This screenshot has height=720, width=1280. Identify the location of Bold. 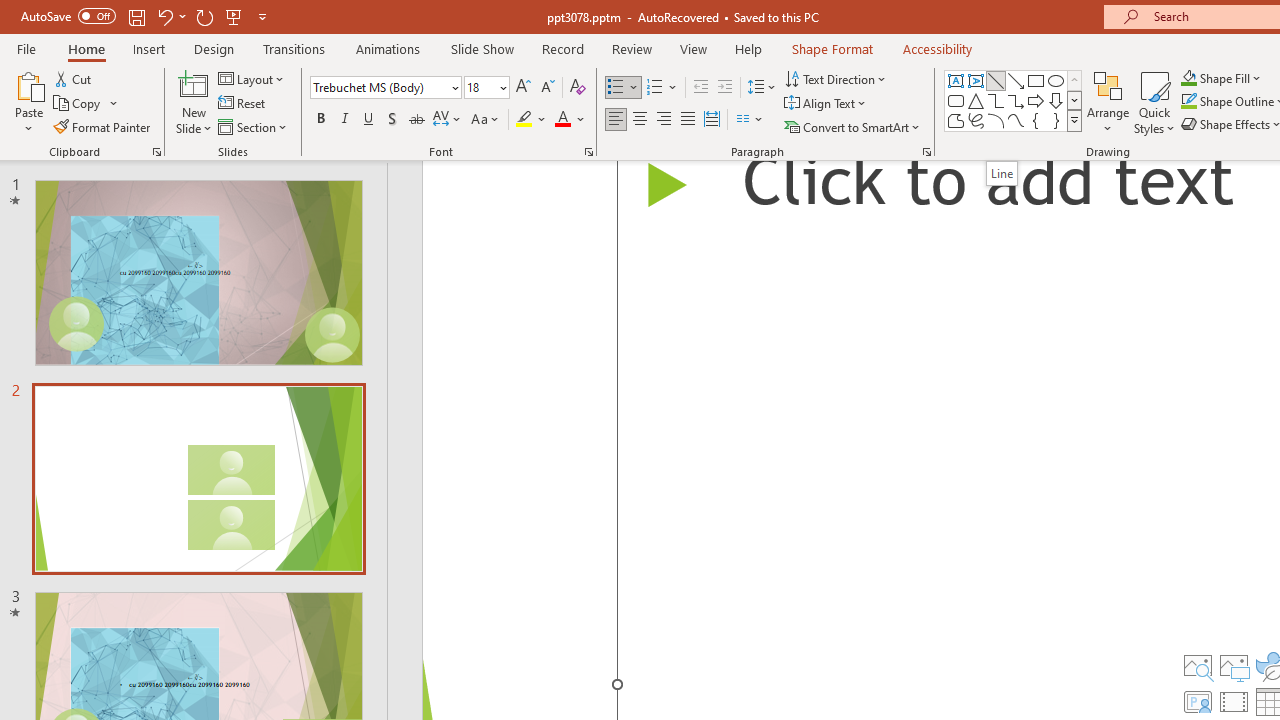
(320, 120).